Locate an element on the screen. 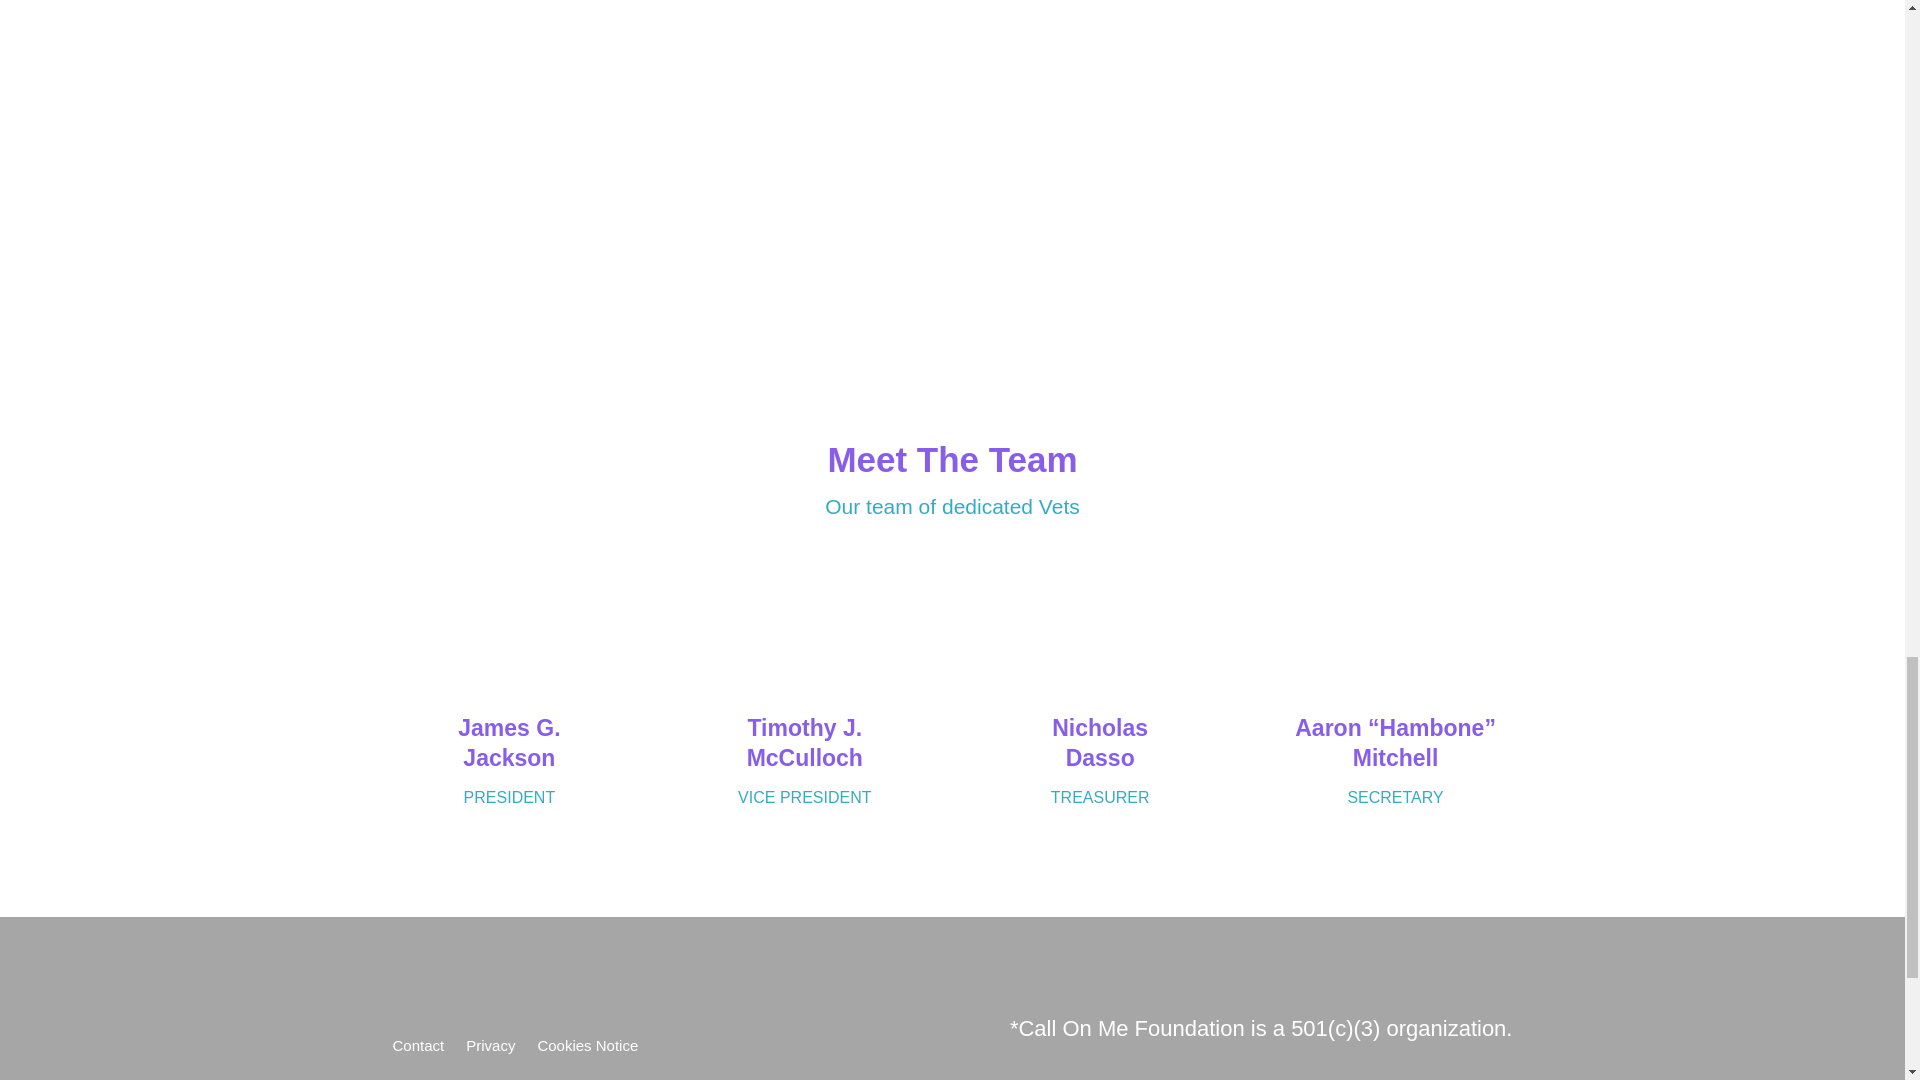  Contact is located at coordinates (417, 1049).